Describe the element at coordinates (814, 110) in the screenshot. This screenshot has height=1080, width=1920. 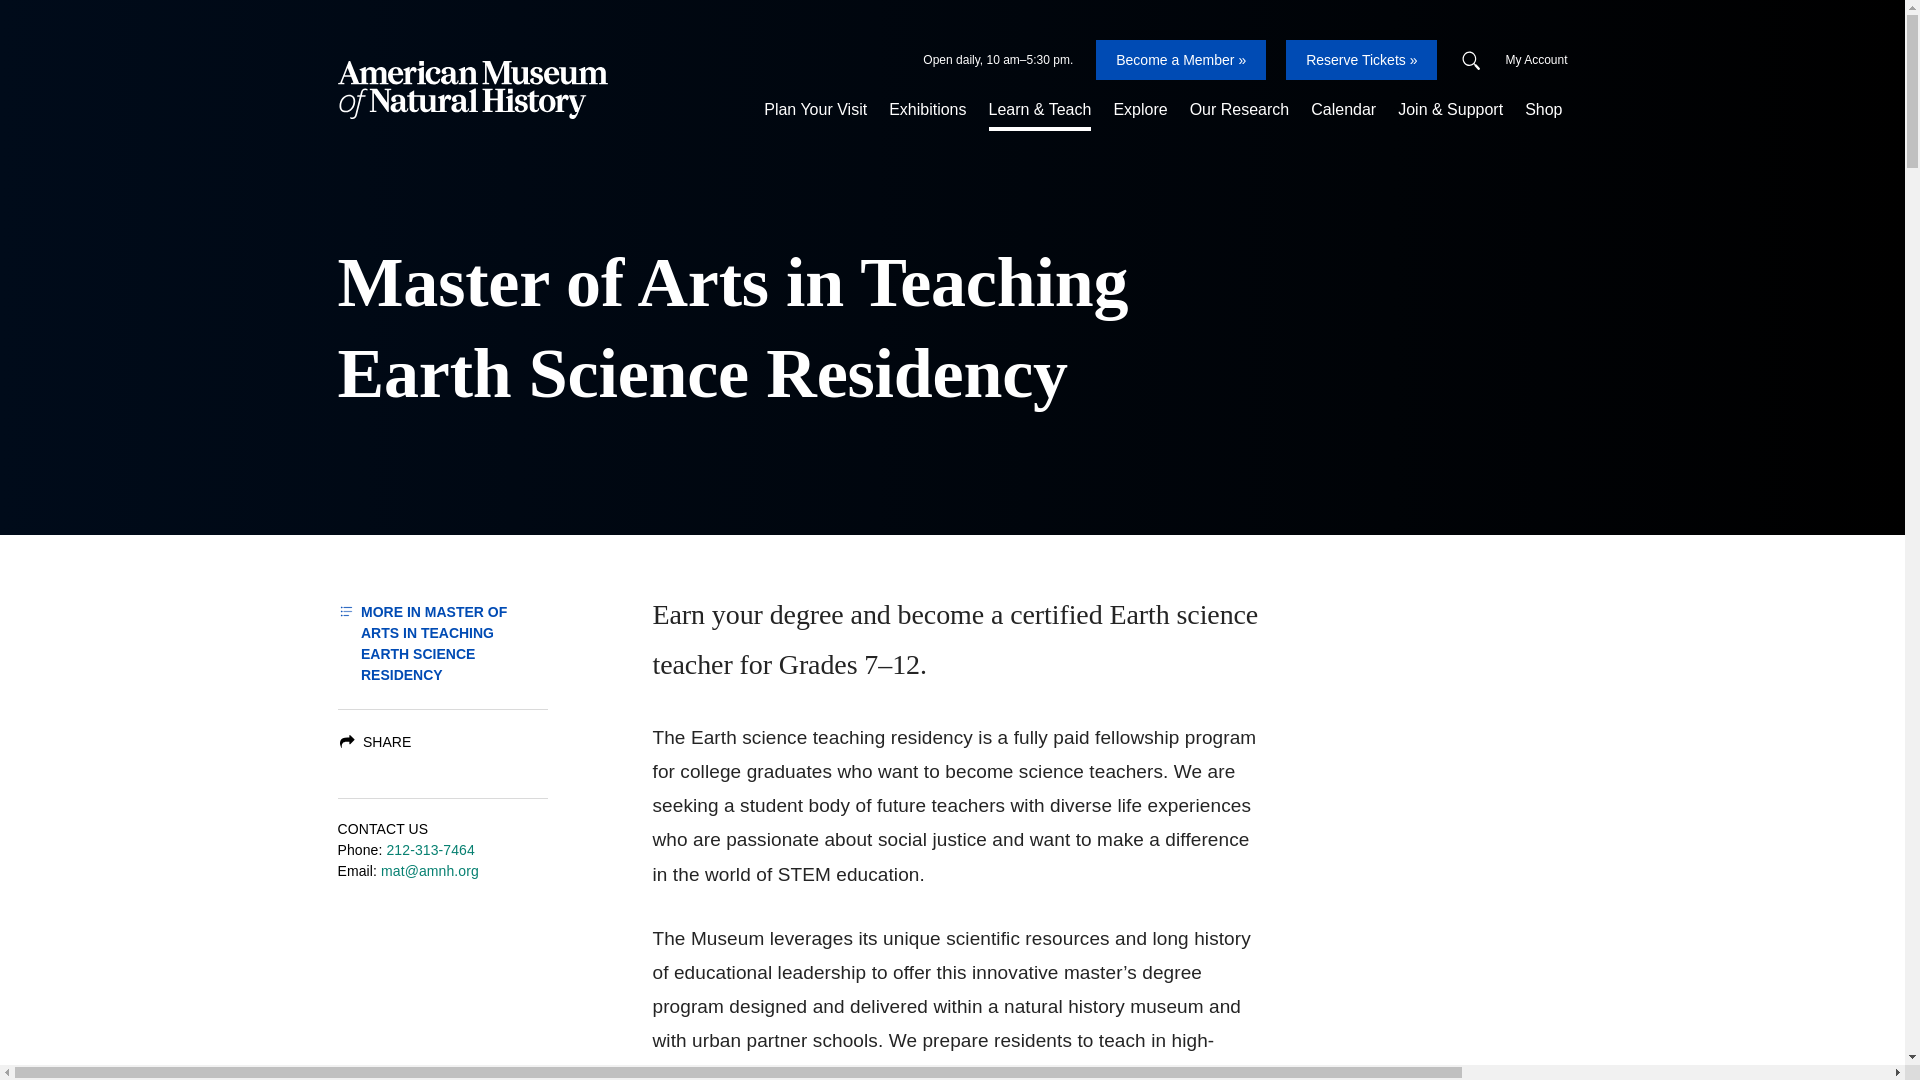
I see `Plan Your Visit` at that location.